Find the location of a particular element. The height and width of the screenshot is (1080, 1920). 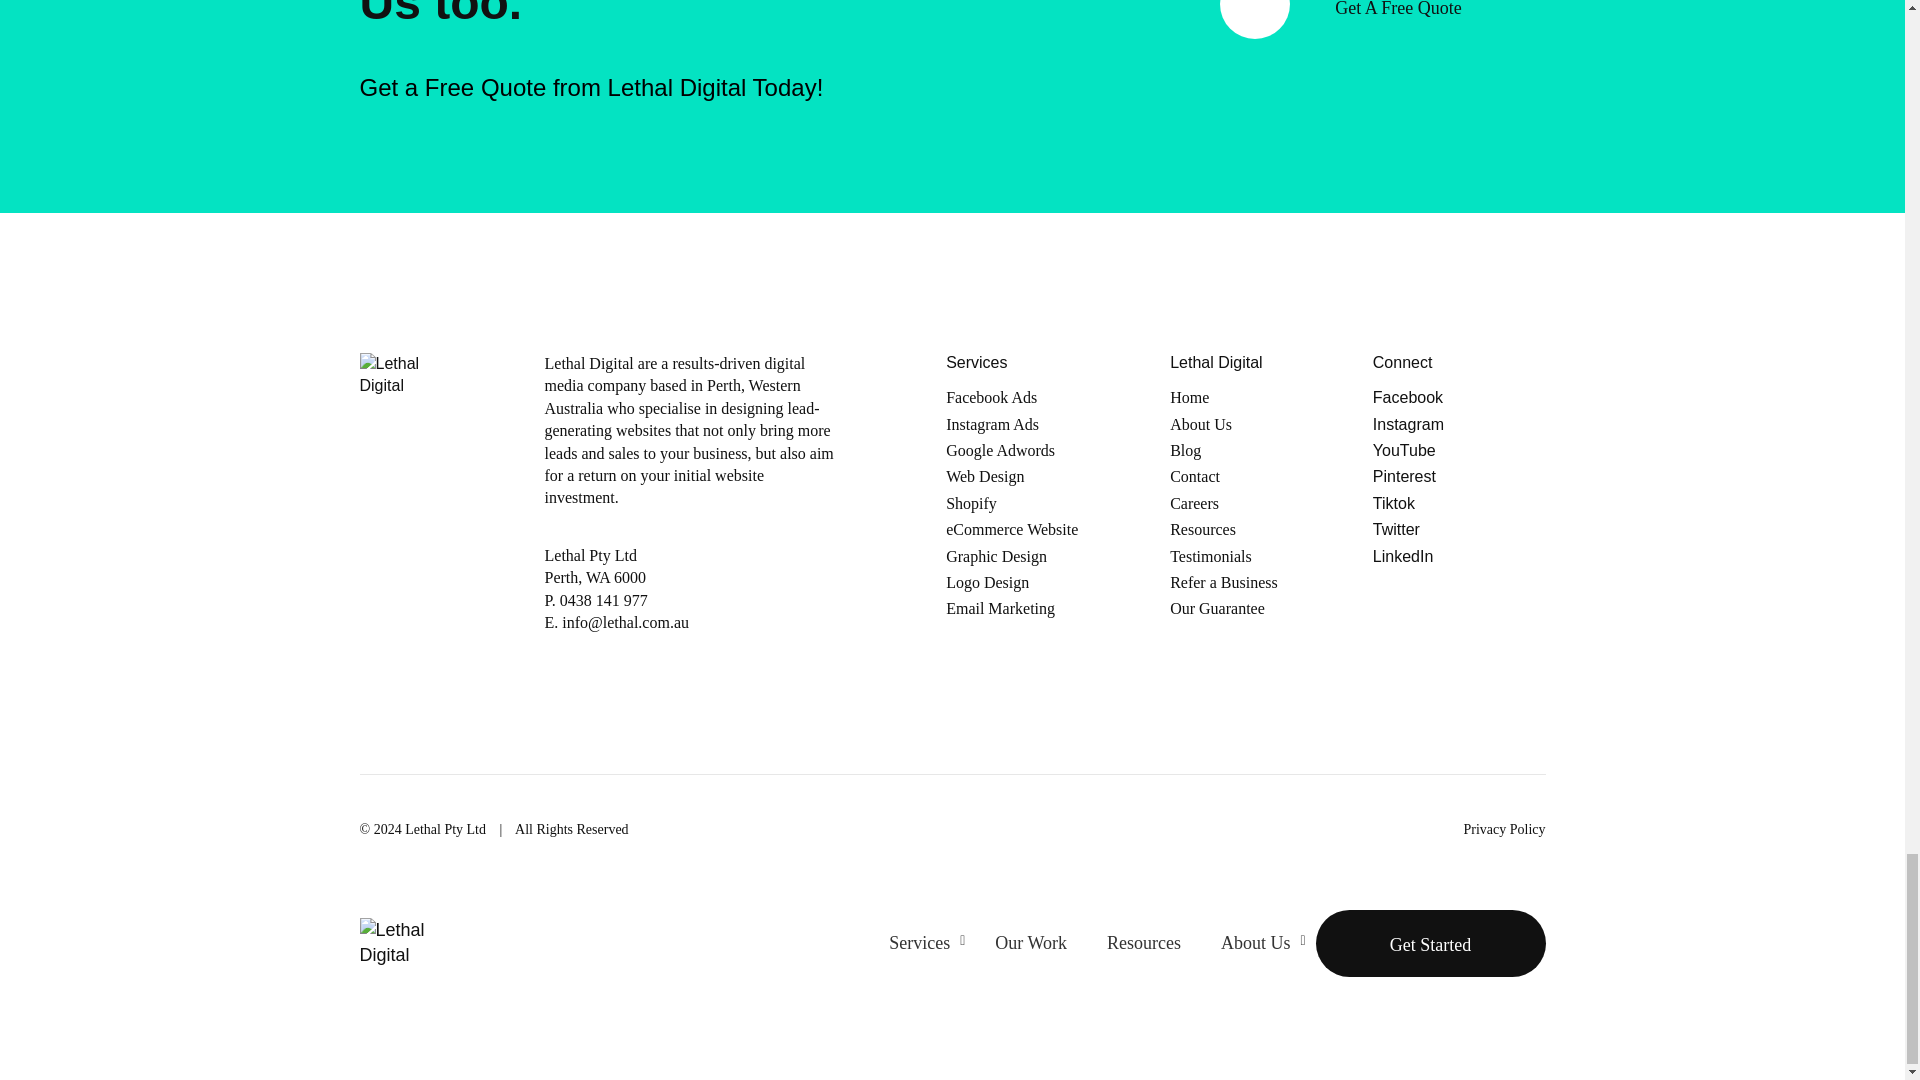

LinkedIn is located at coordinates (1458, 557).